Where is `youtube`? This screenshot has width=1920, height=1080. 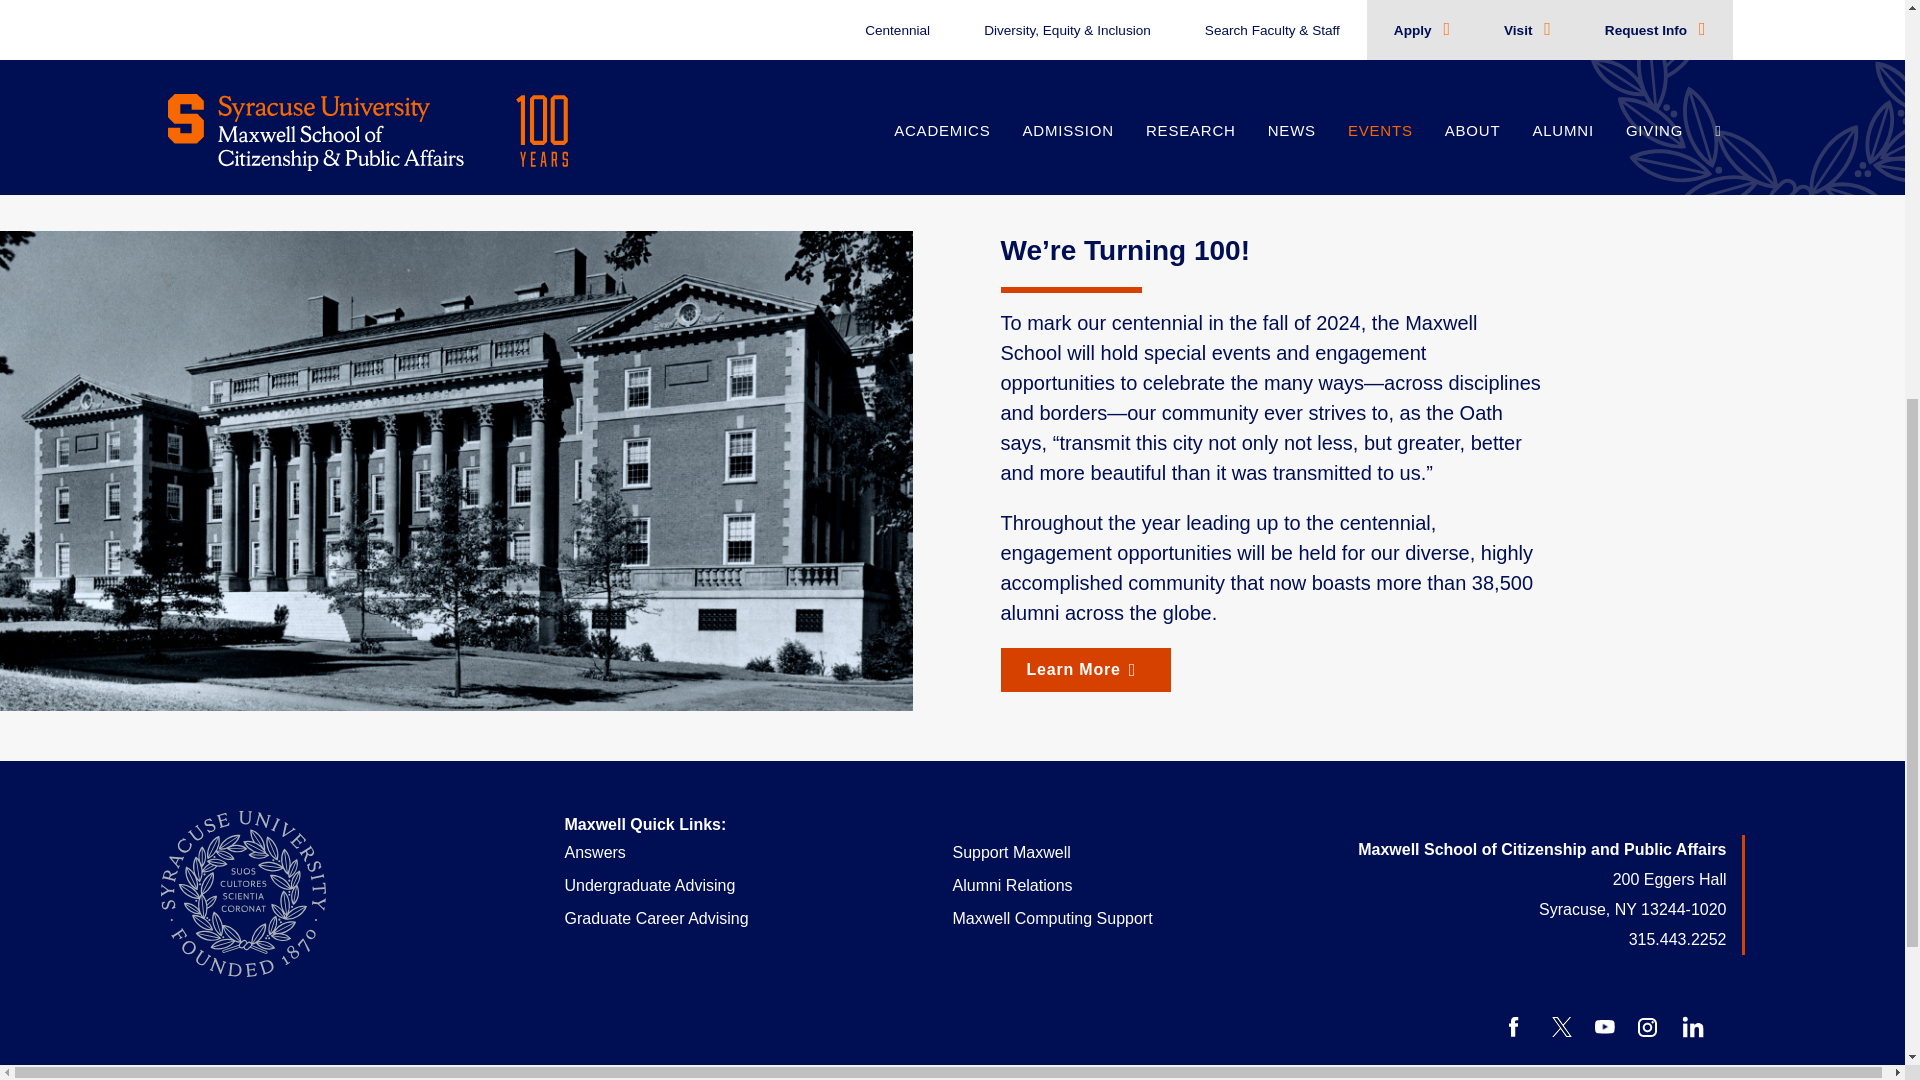
youtube is located at coordinates (1604, 1026).